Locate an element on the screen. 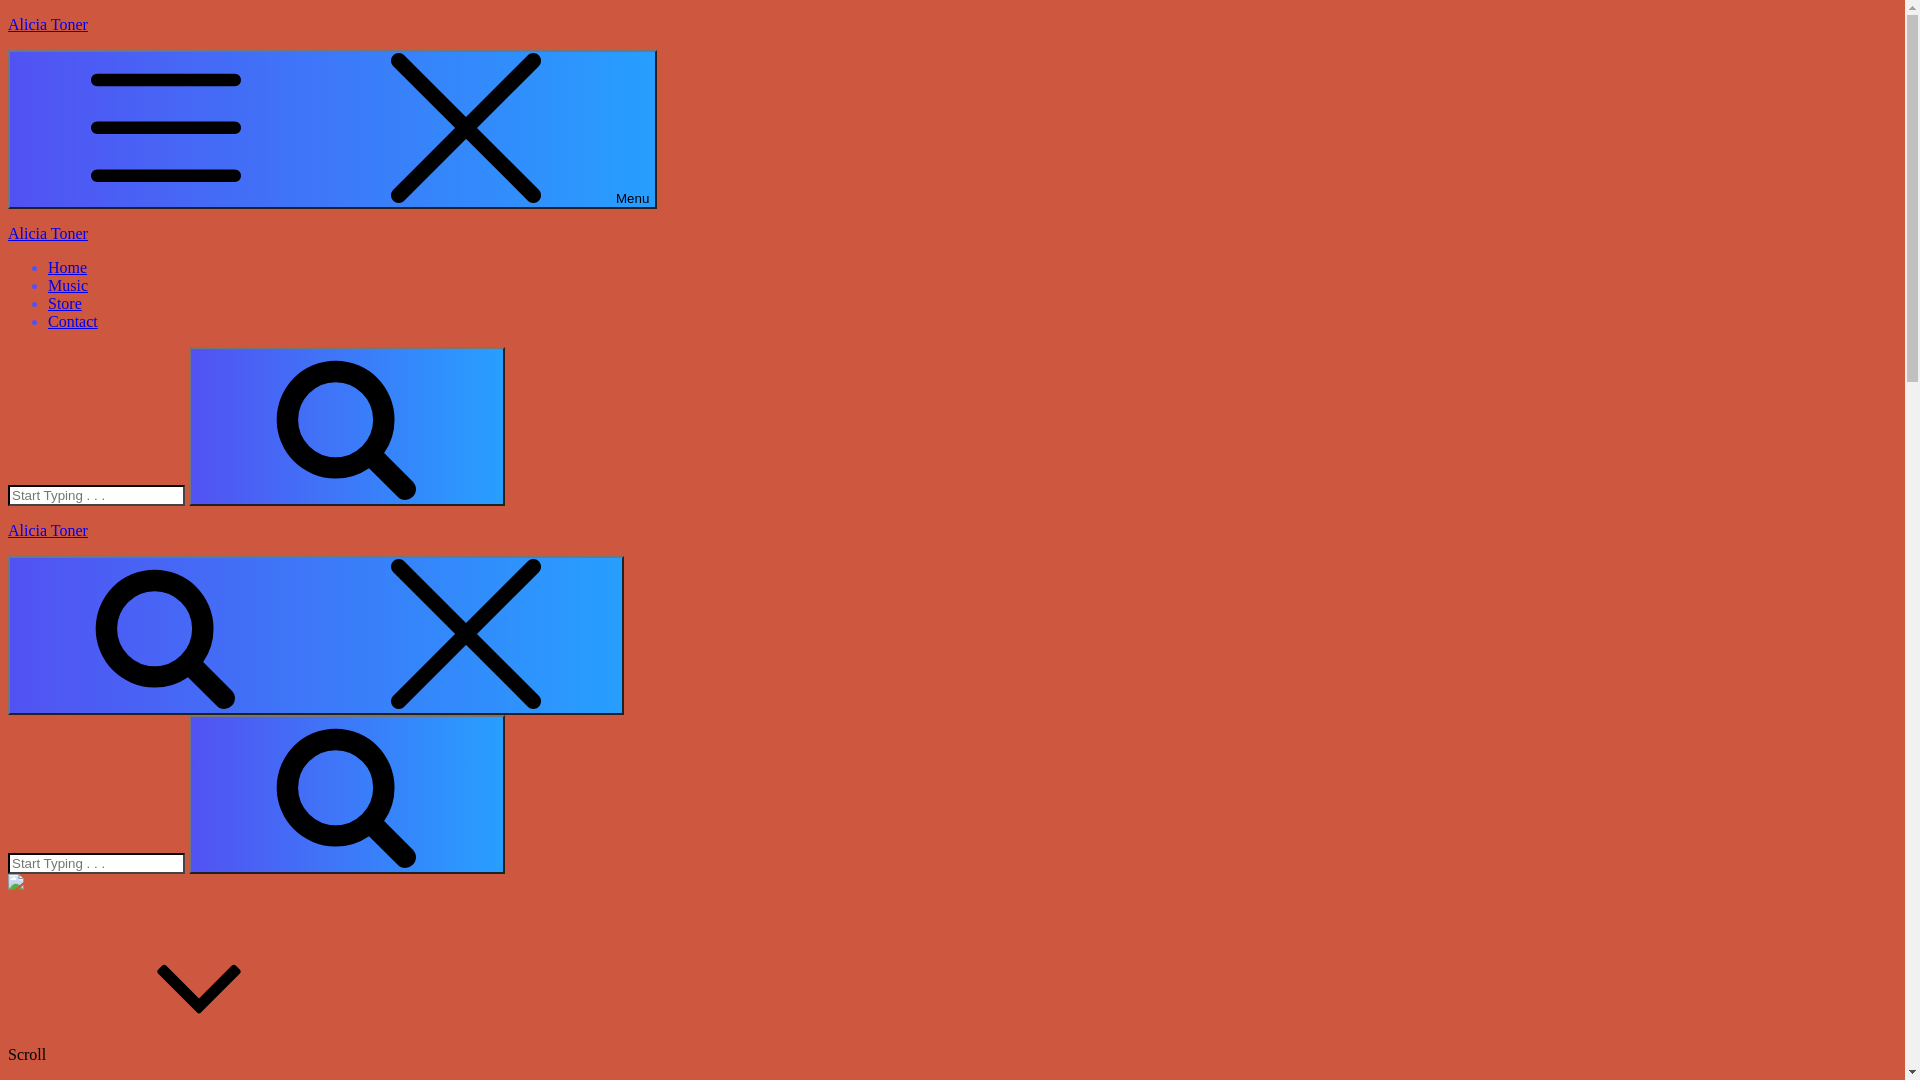 Image resolution: width=1920 pixels, height=1080 pixels. Skip to content is located at coordinates (8, 16).